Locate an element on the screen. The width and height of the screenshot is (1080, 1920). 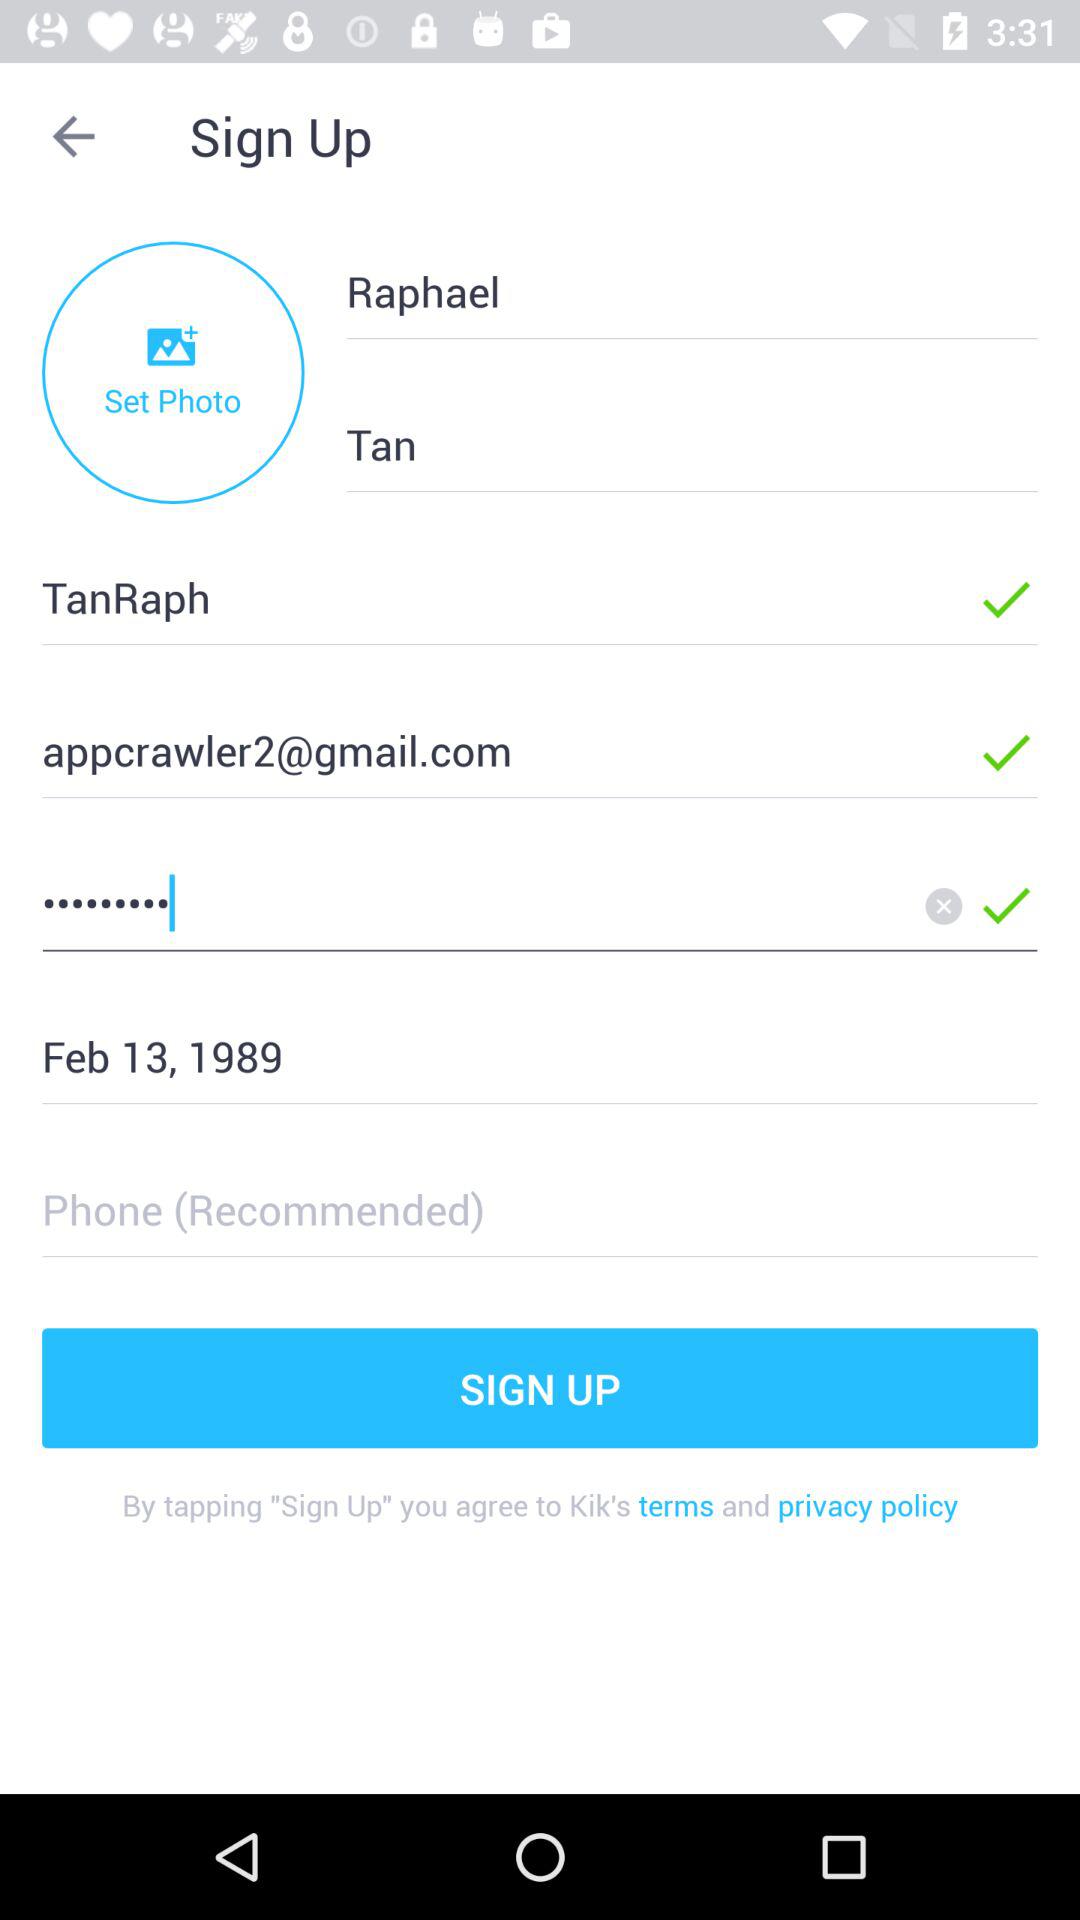
swipe to the by tapping sign icon is located at coordinates (540, 1520).